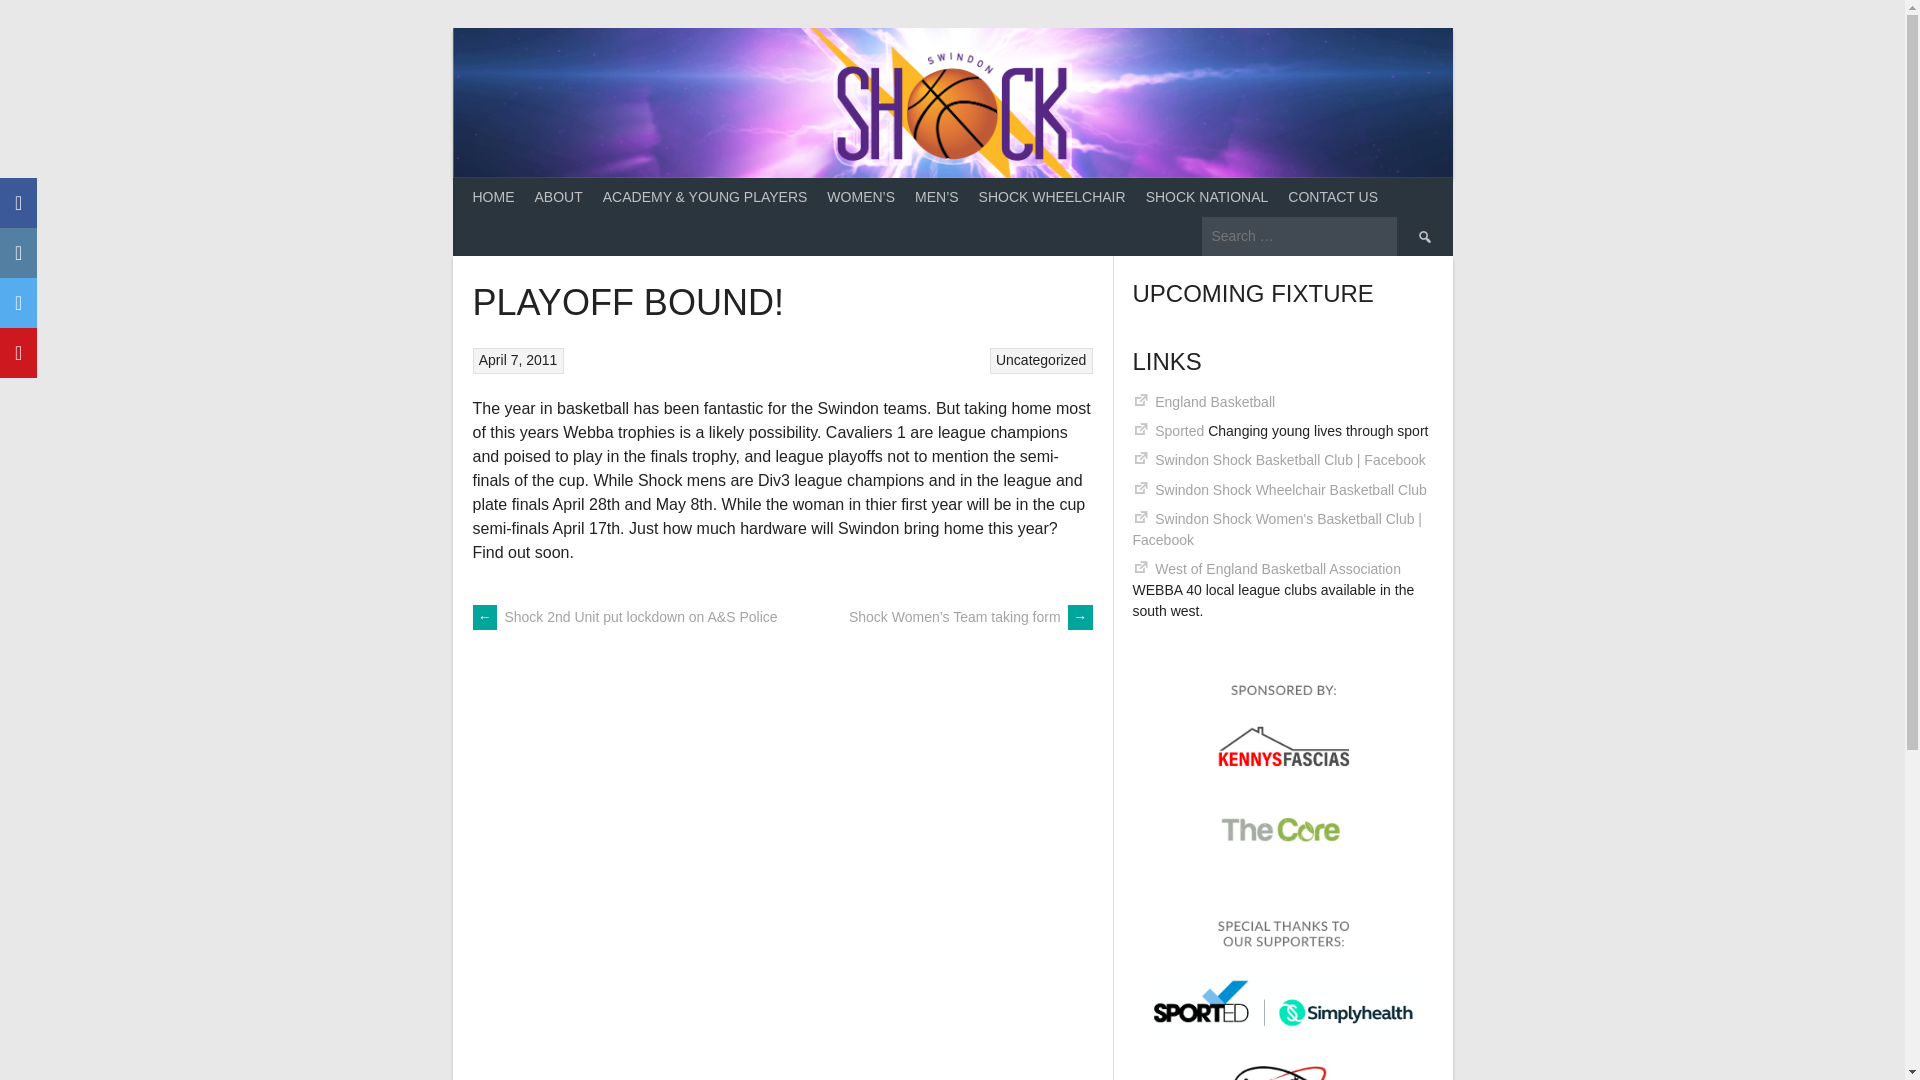 The image size is (1920, 1080). Describe the element at coordinates (1179, 430) in the screenshot. I see `Sported` at that location.